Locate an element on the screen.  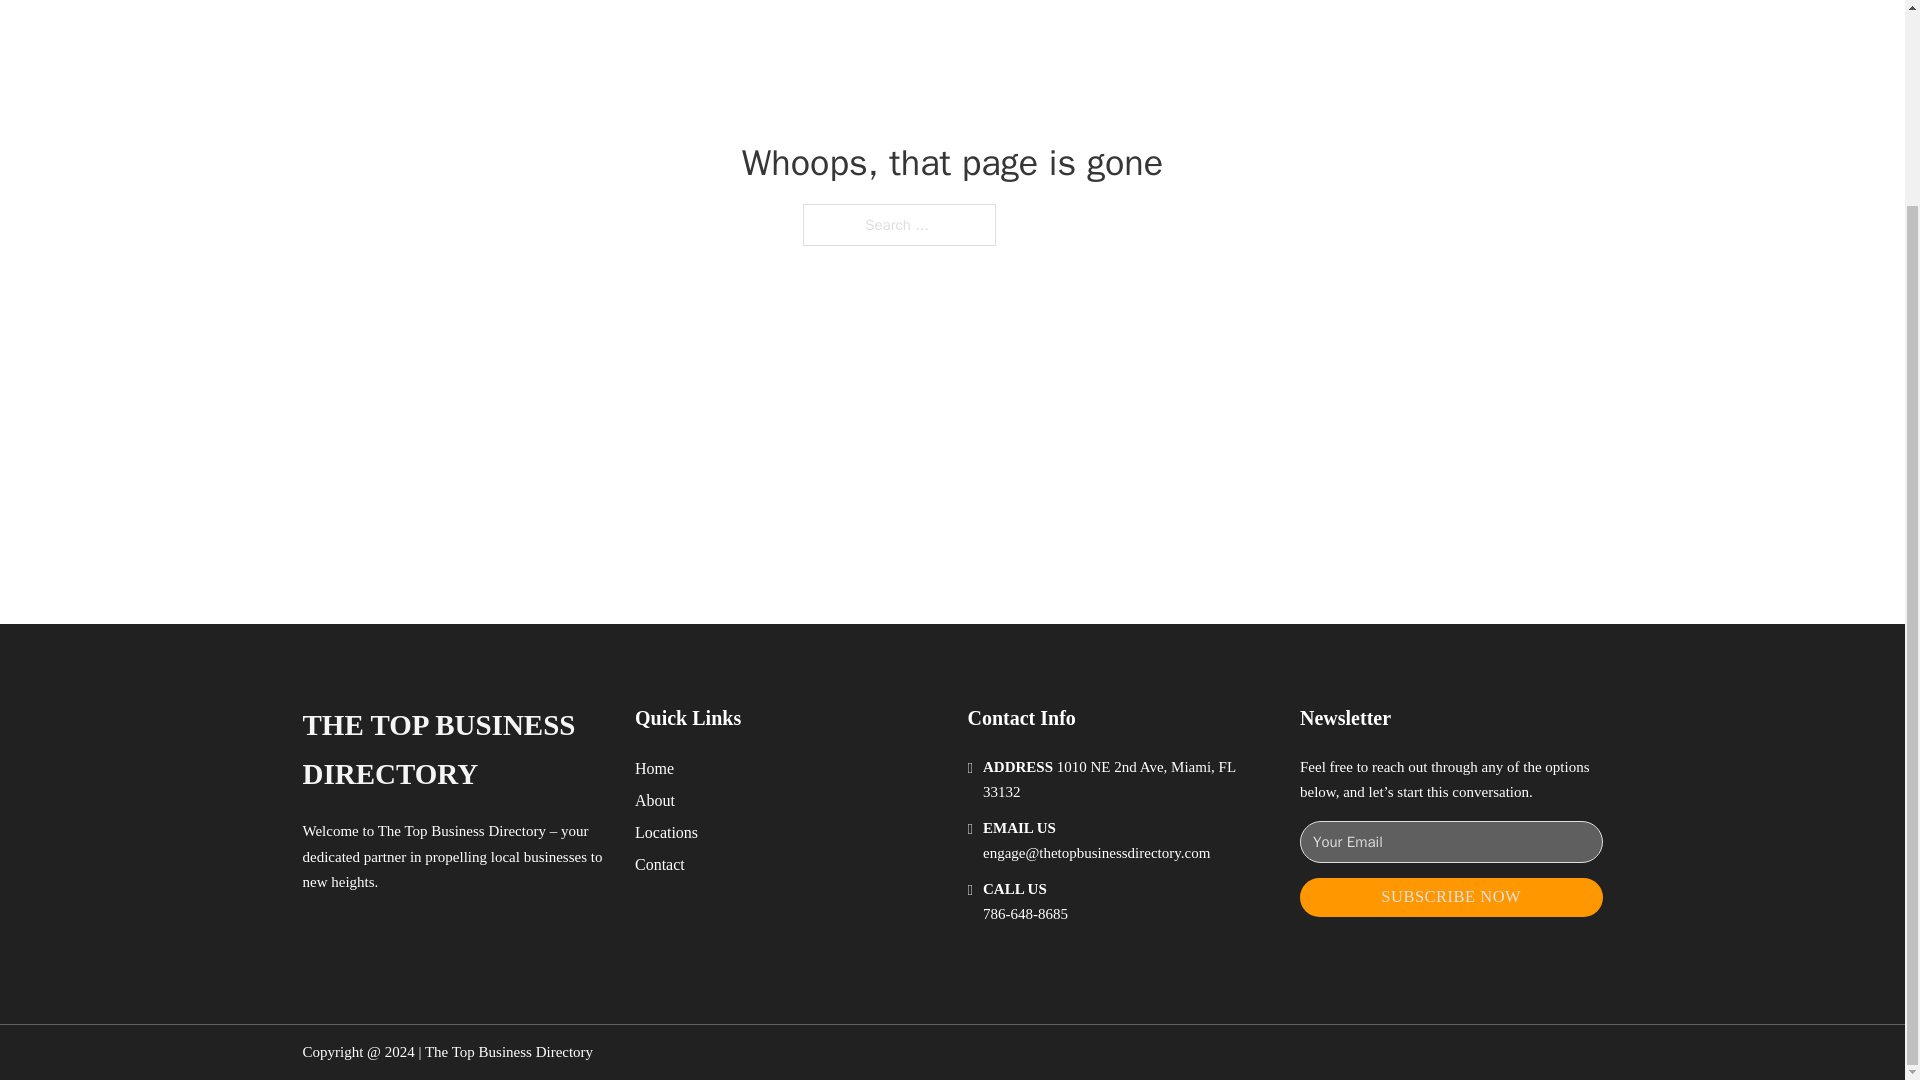
786-648-8685 is located at coordinates (1025, 914).